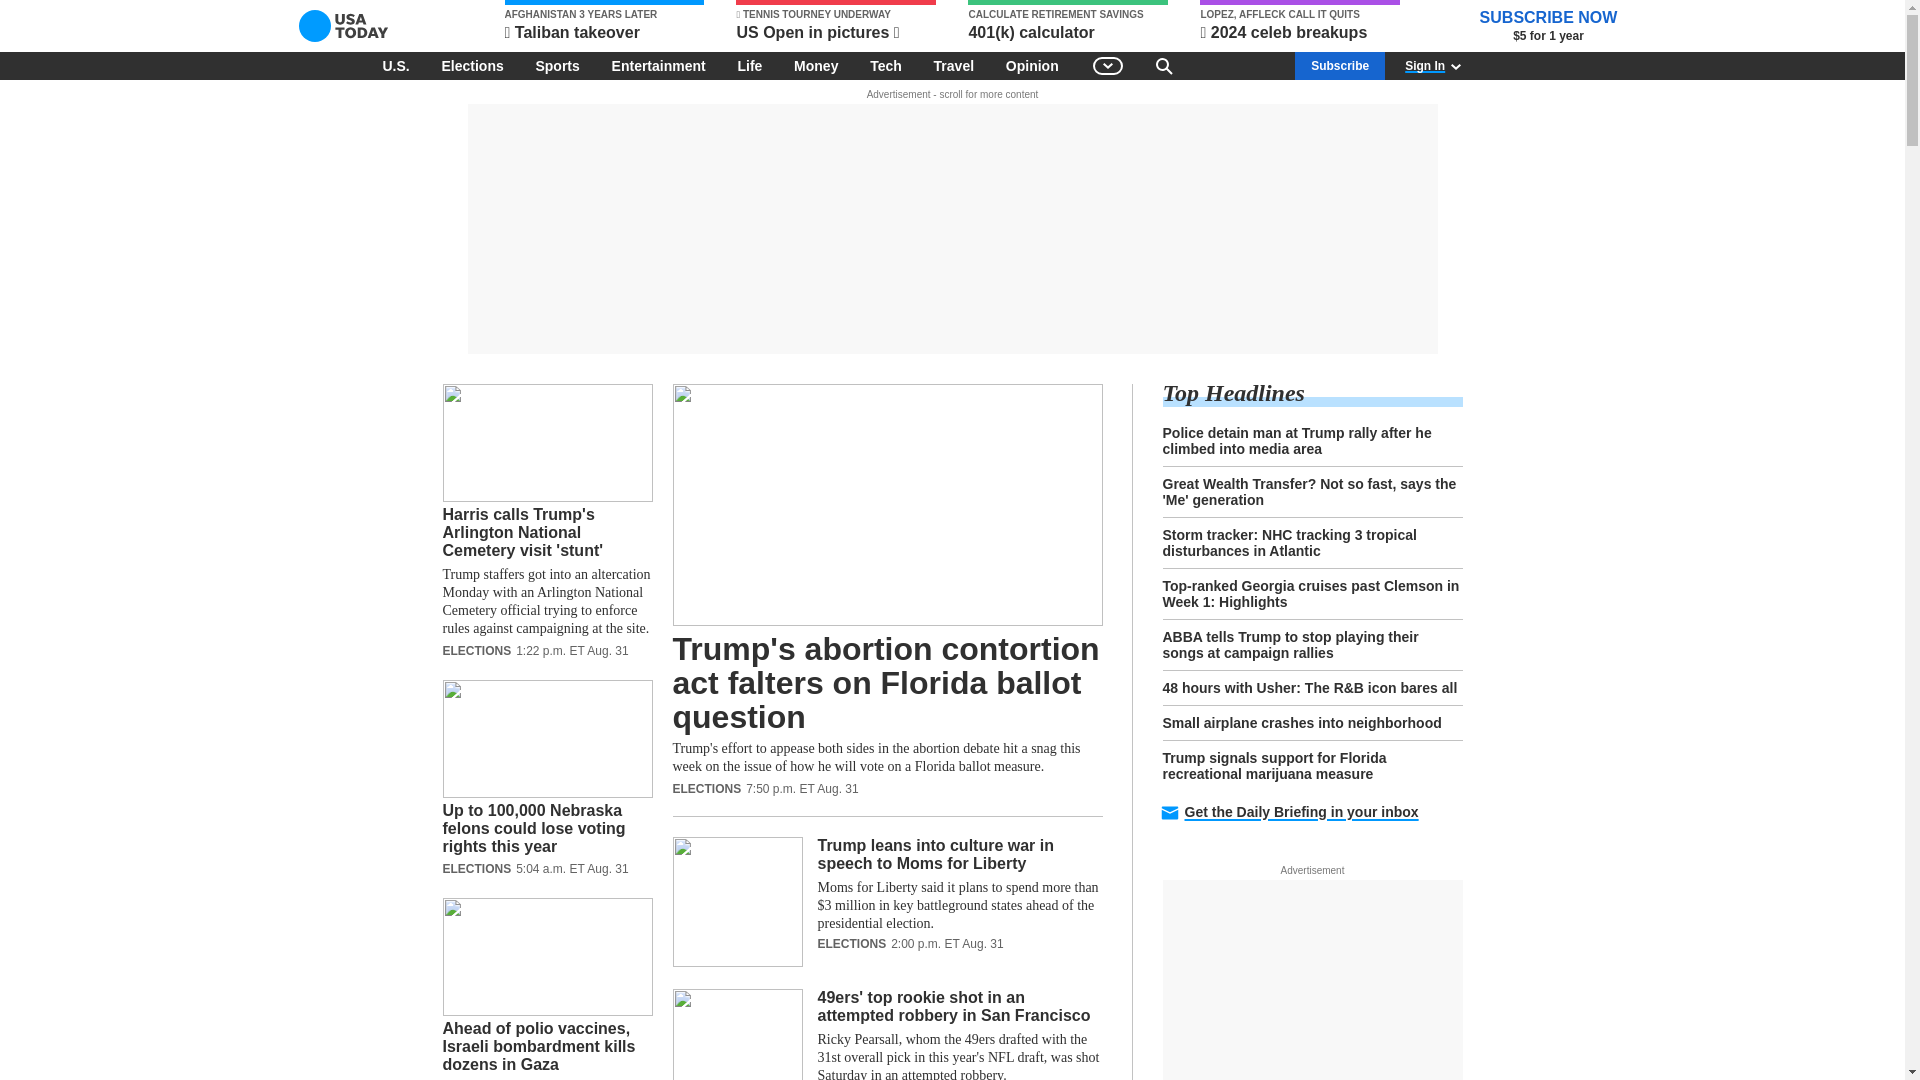  Describe the element at coordinates (556, 65) in the screenshot. I see `Sports` at that location.